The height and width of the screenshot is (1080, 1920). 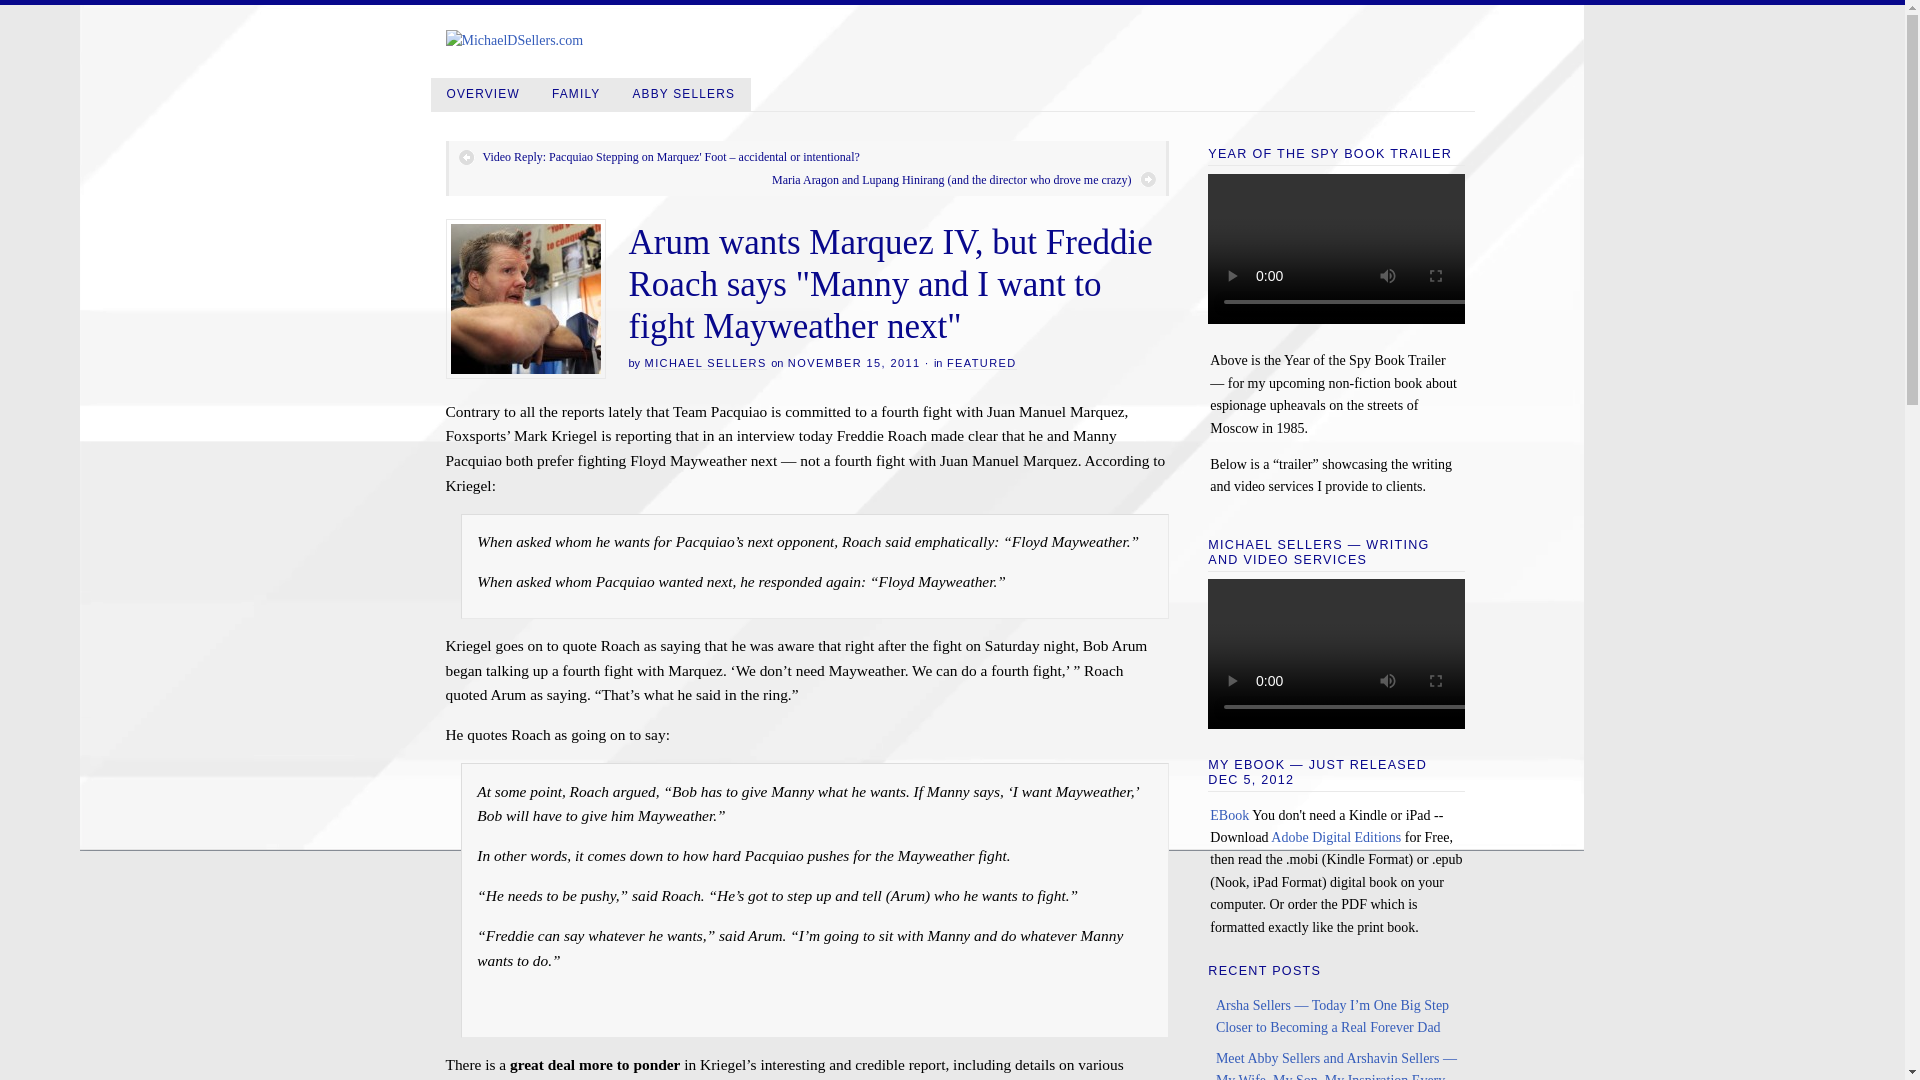 What do you see at coordinates (854, 363) in the screenshot?
I see `2011-11-15T18:28:27-0700` at bounding box center [854, 363].